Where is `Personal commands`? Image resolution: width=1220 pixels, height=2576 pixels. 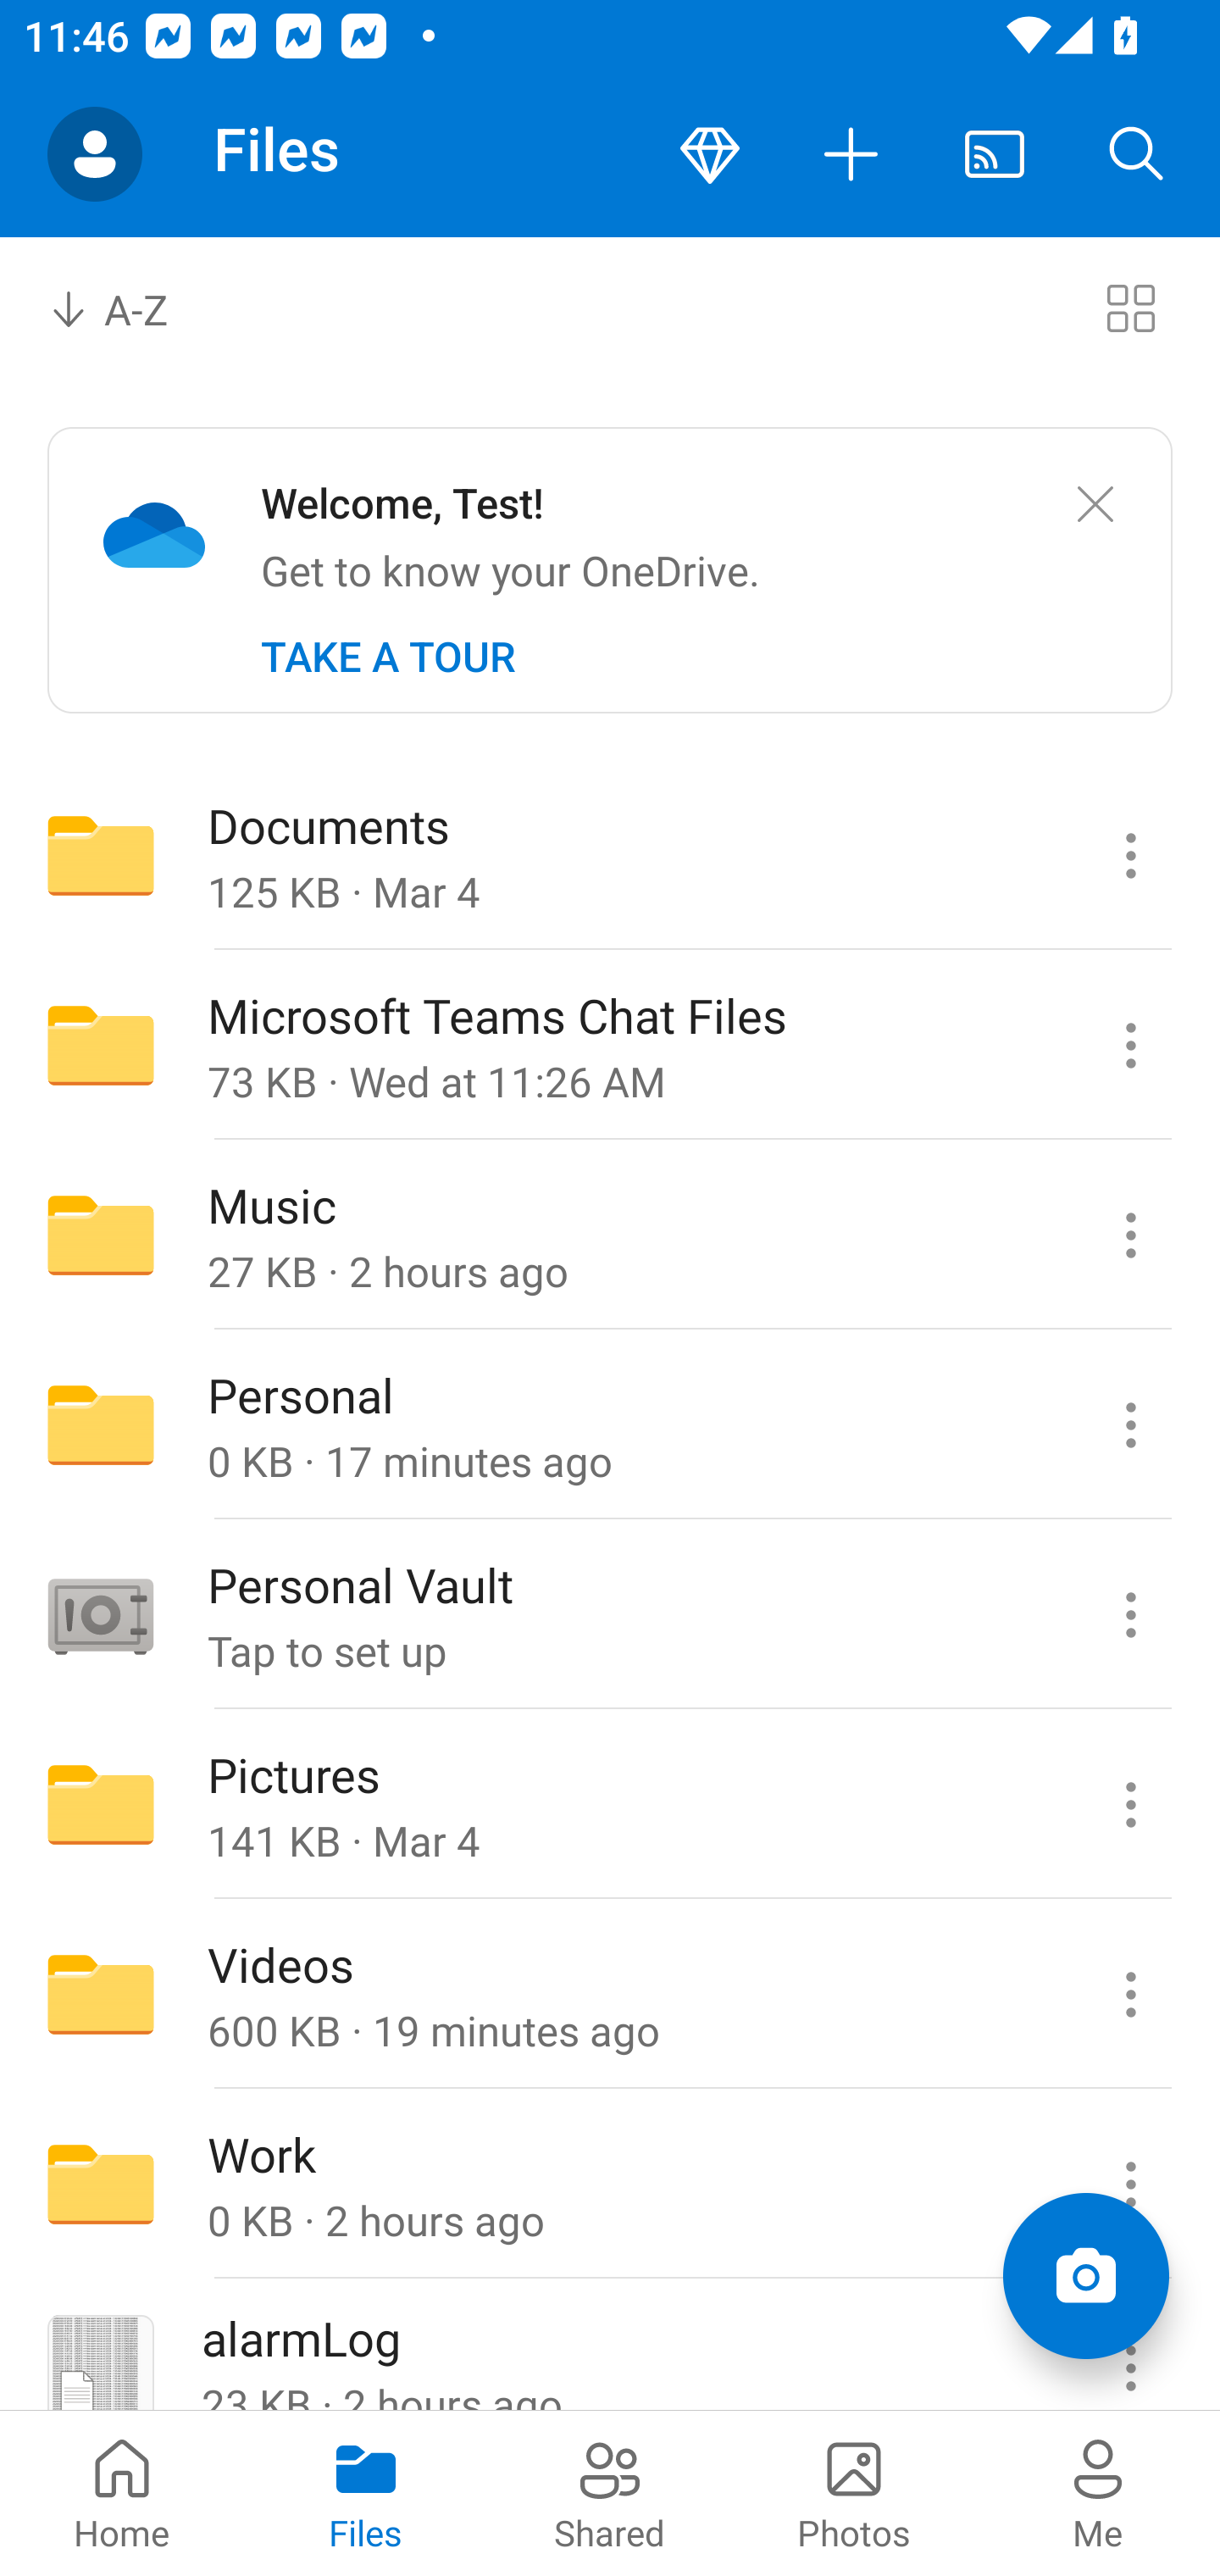
Personal commands is located at coordinates (1130, 1424).